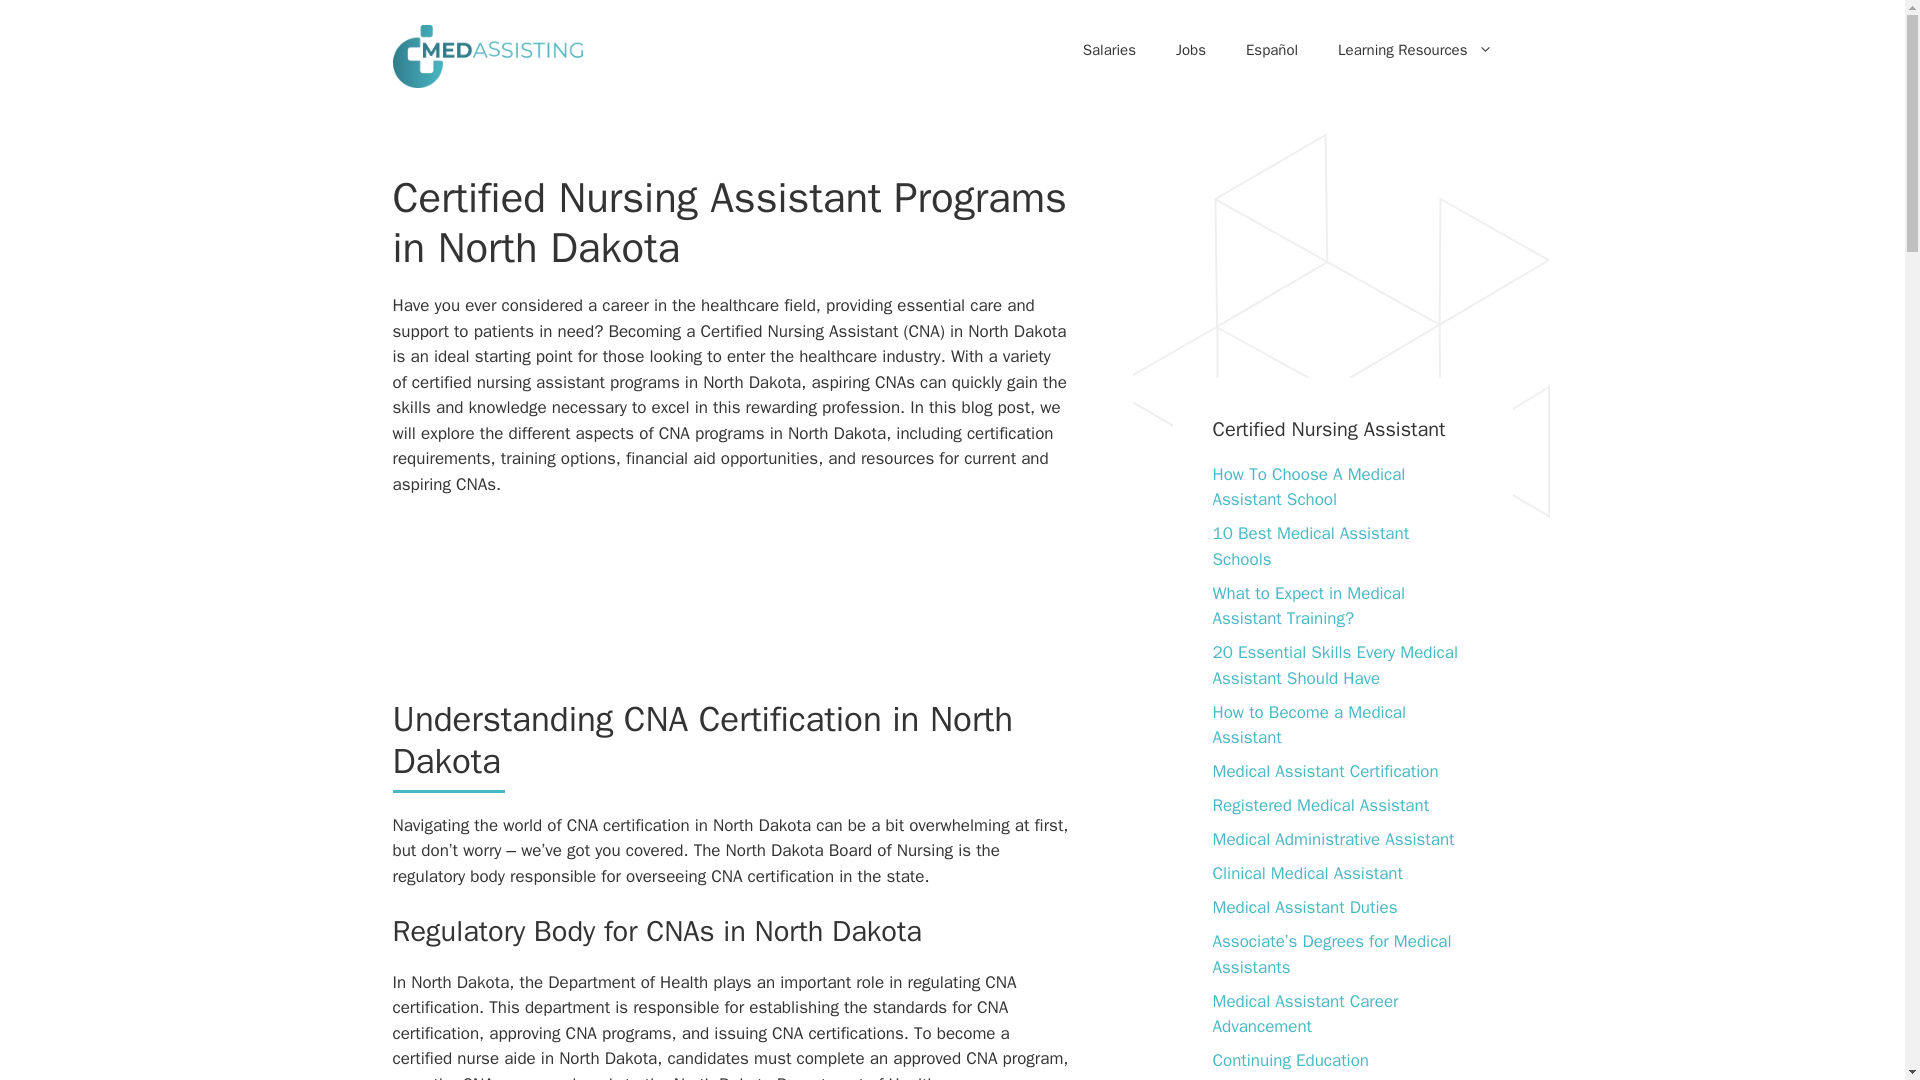 This screenshot has width=1920, height=1080. What do you see at coordinates (1334, 665) in the screenshot?
I see `20 Essential Skills Every Medical Assistant Should Have` at bounding box center [1334, 665].